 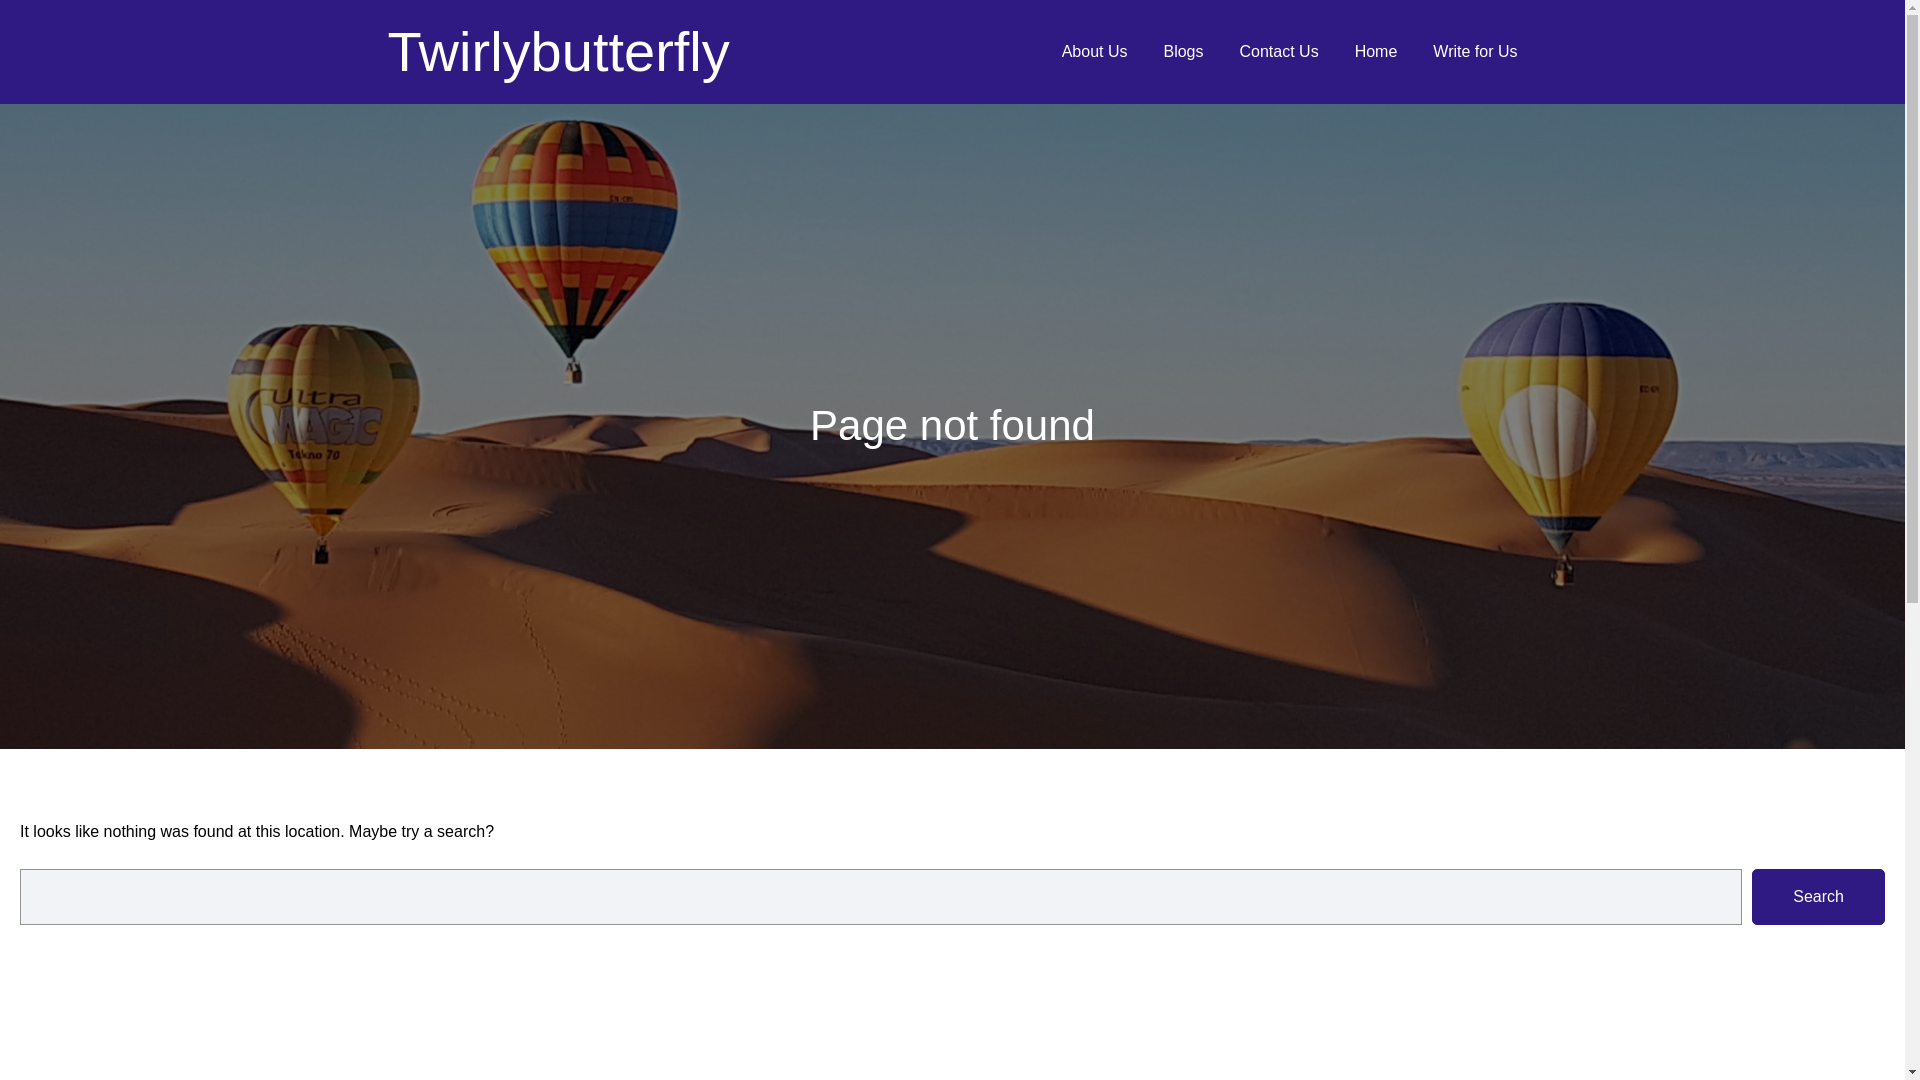 I want to click on Home, so click(x=1376, y=51).